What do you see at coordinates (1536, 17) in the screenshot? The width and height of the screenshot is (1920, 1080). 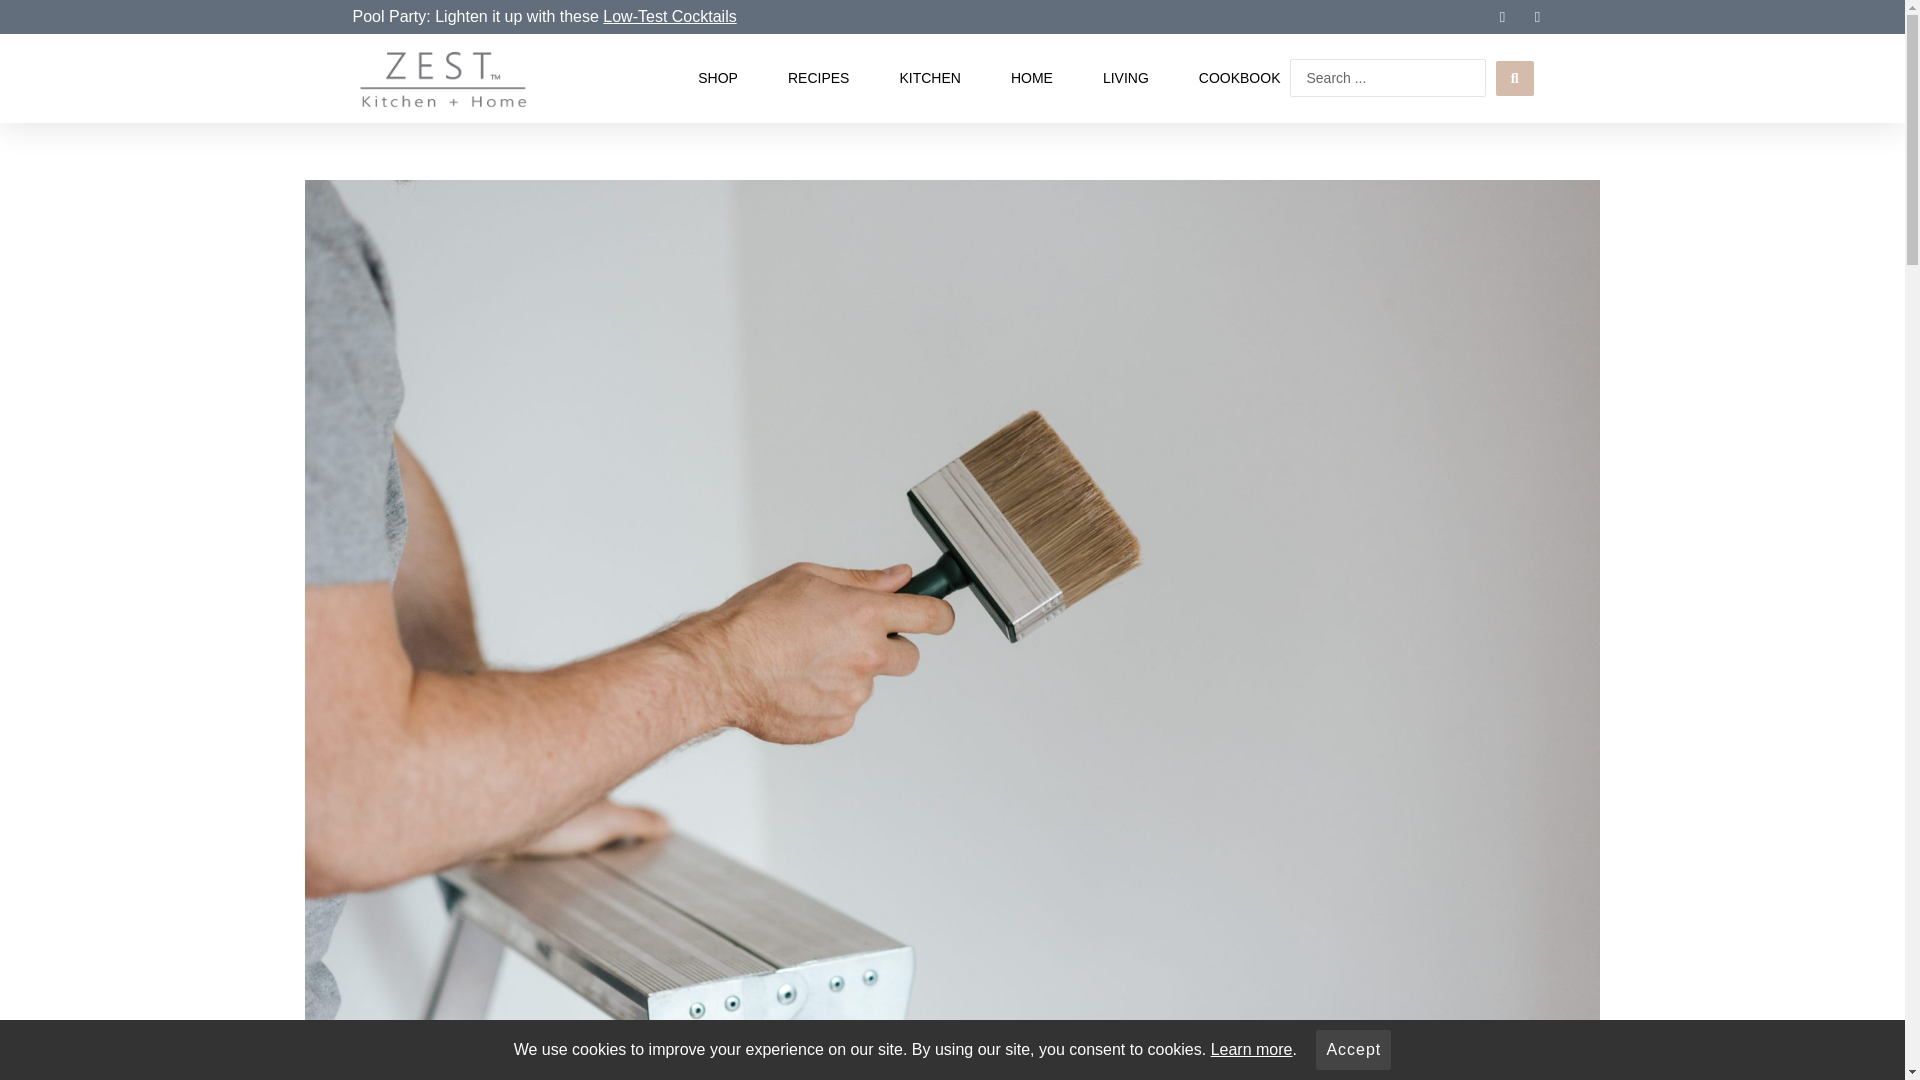 I see `Instagram` at bounding box center [1536, 17].